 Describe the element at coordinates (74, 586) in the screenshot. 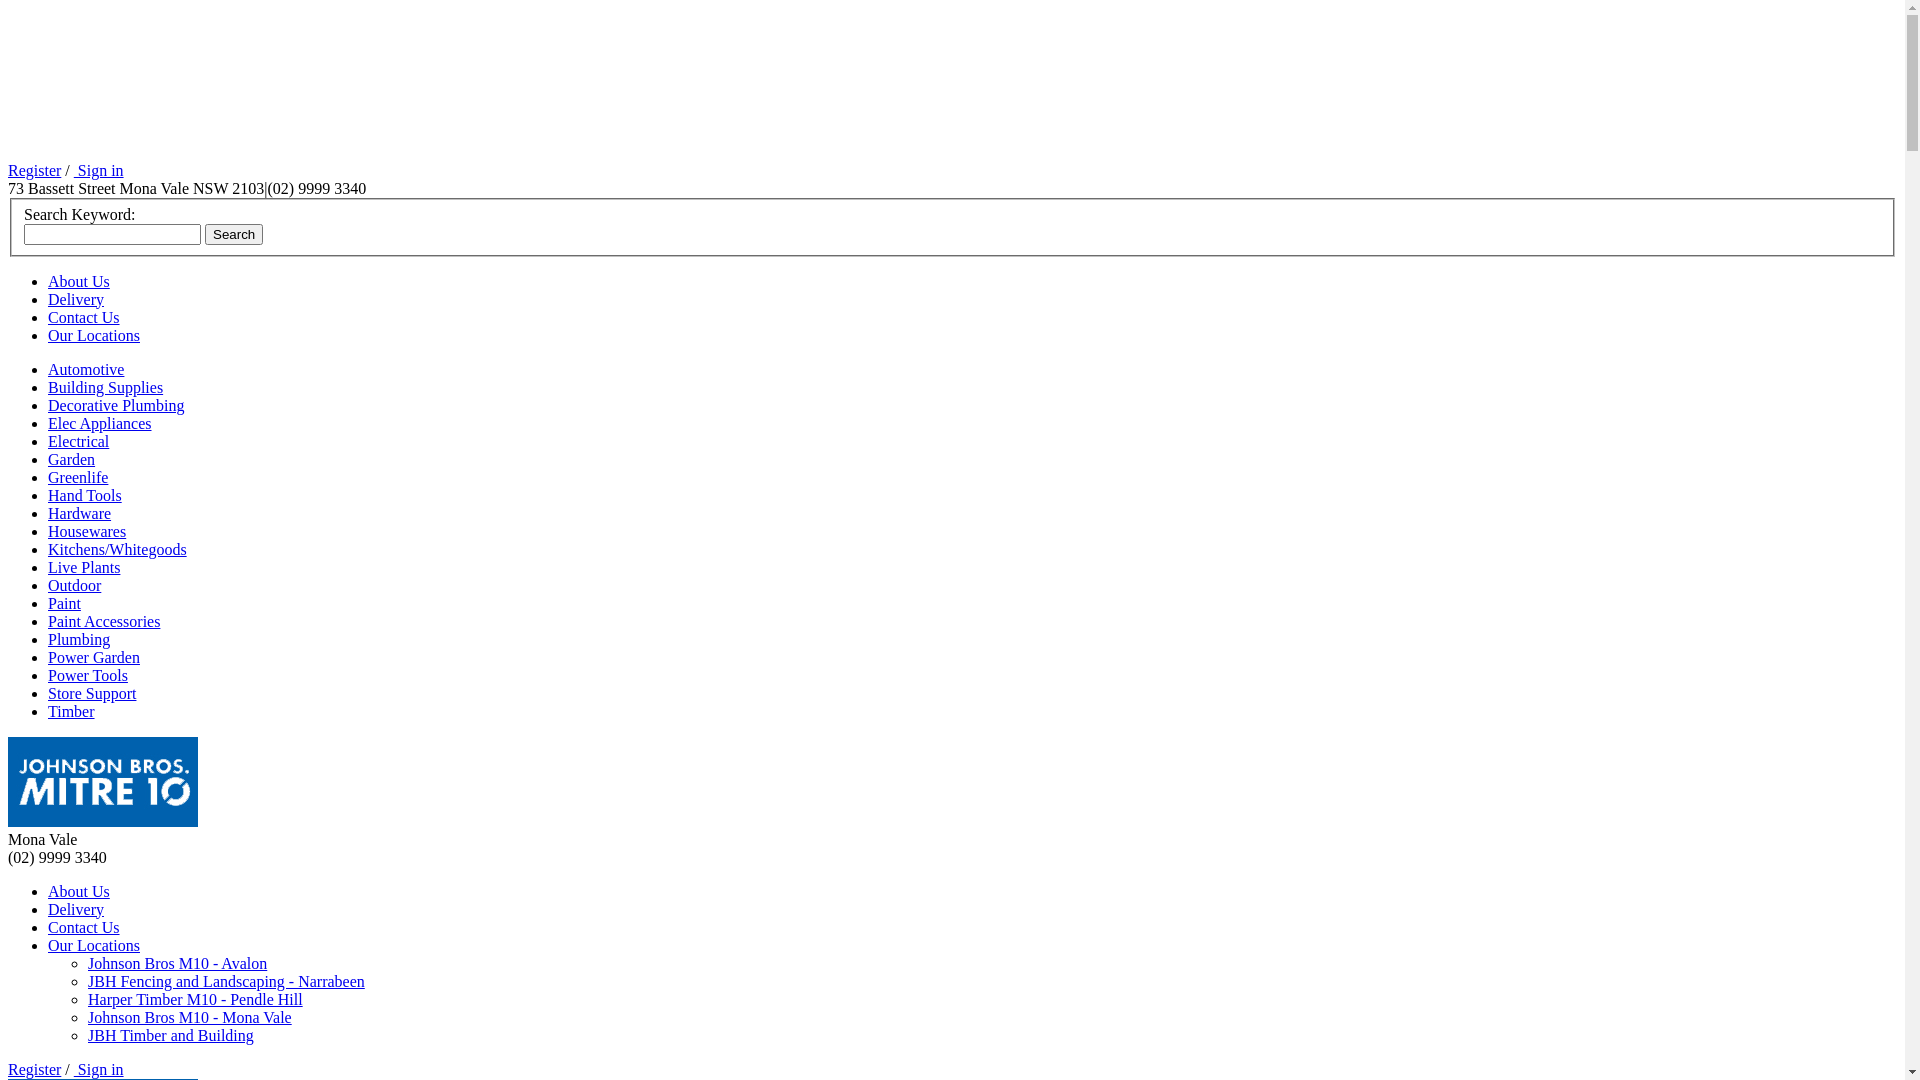

I see `Outdoor` at that location.